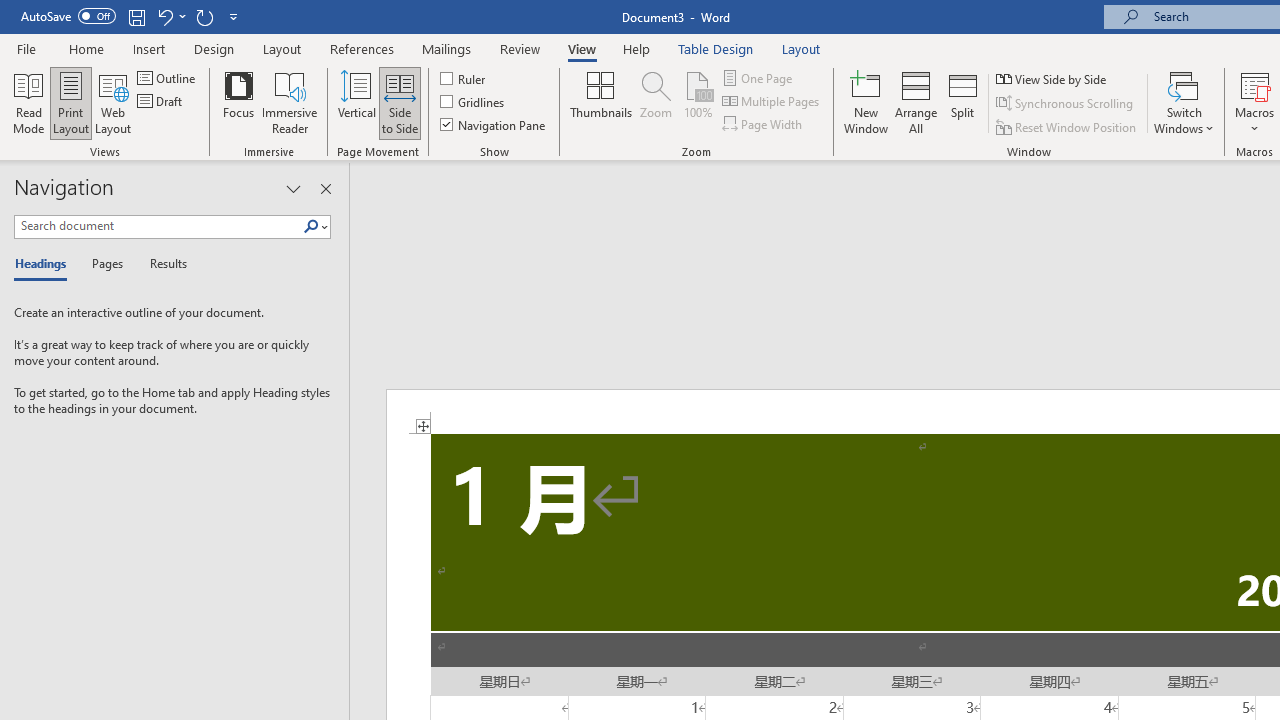 This screenshot has width=1280, height=720. Describe the element at coordinates (656, 102) in the screenshot. I see `Zoom...` at that location.